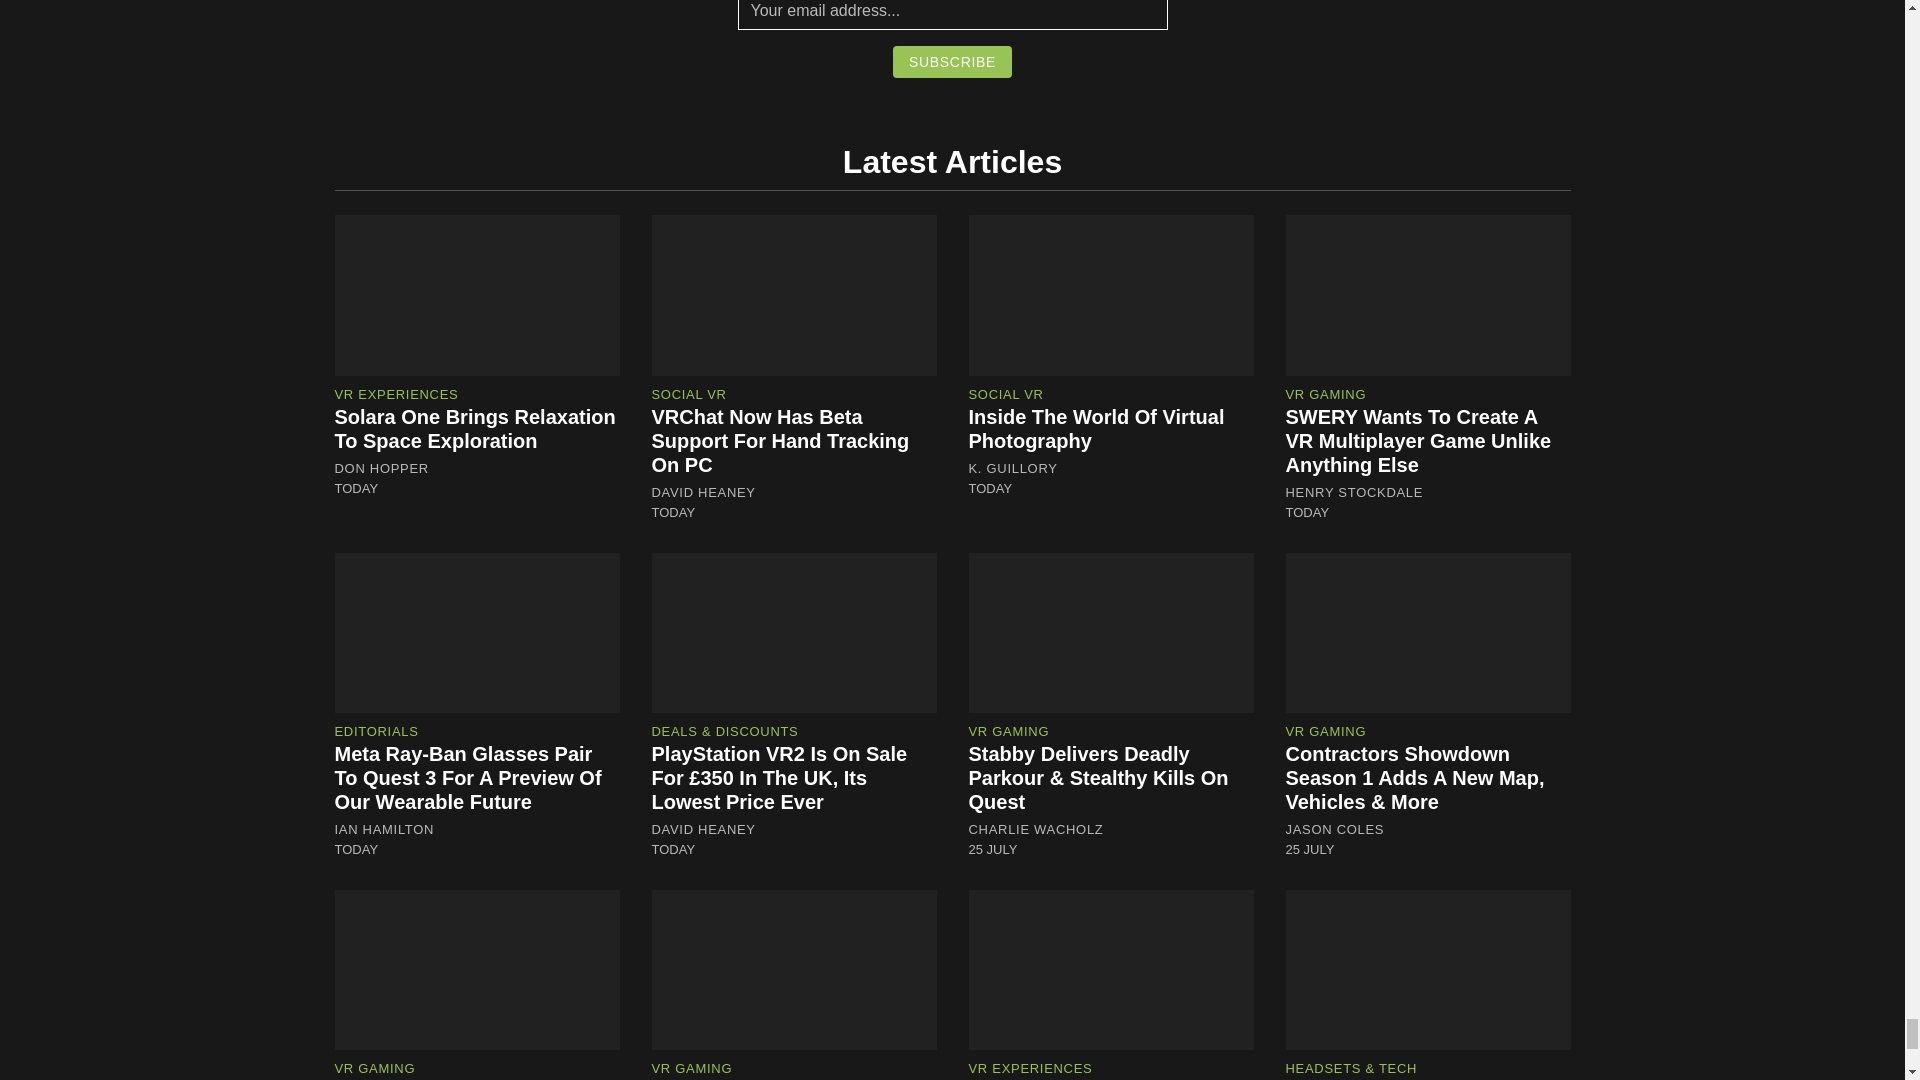  I want to click on VR EXPERIENCES, so click(396, 394).